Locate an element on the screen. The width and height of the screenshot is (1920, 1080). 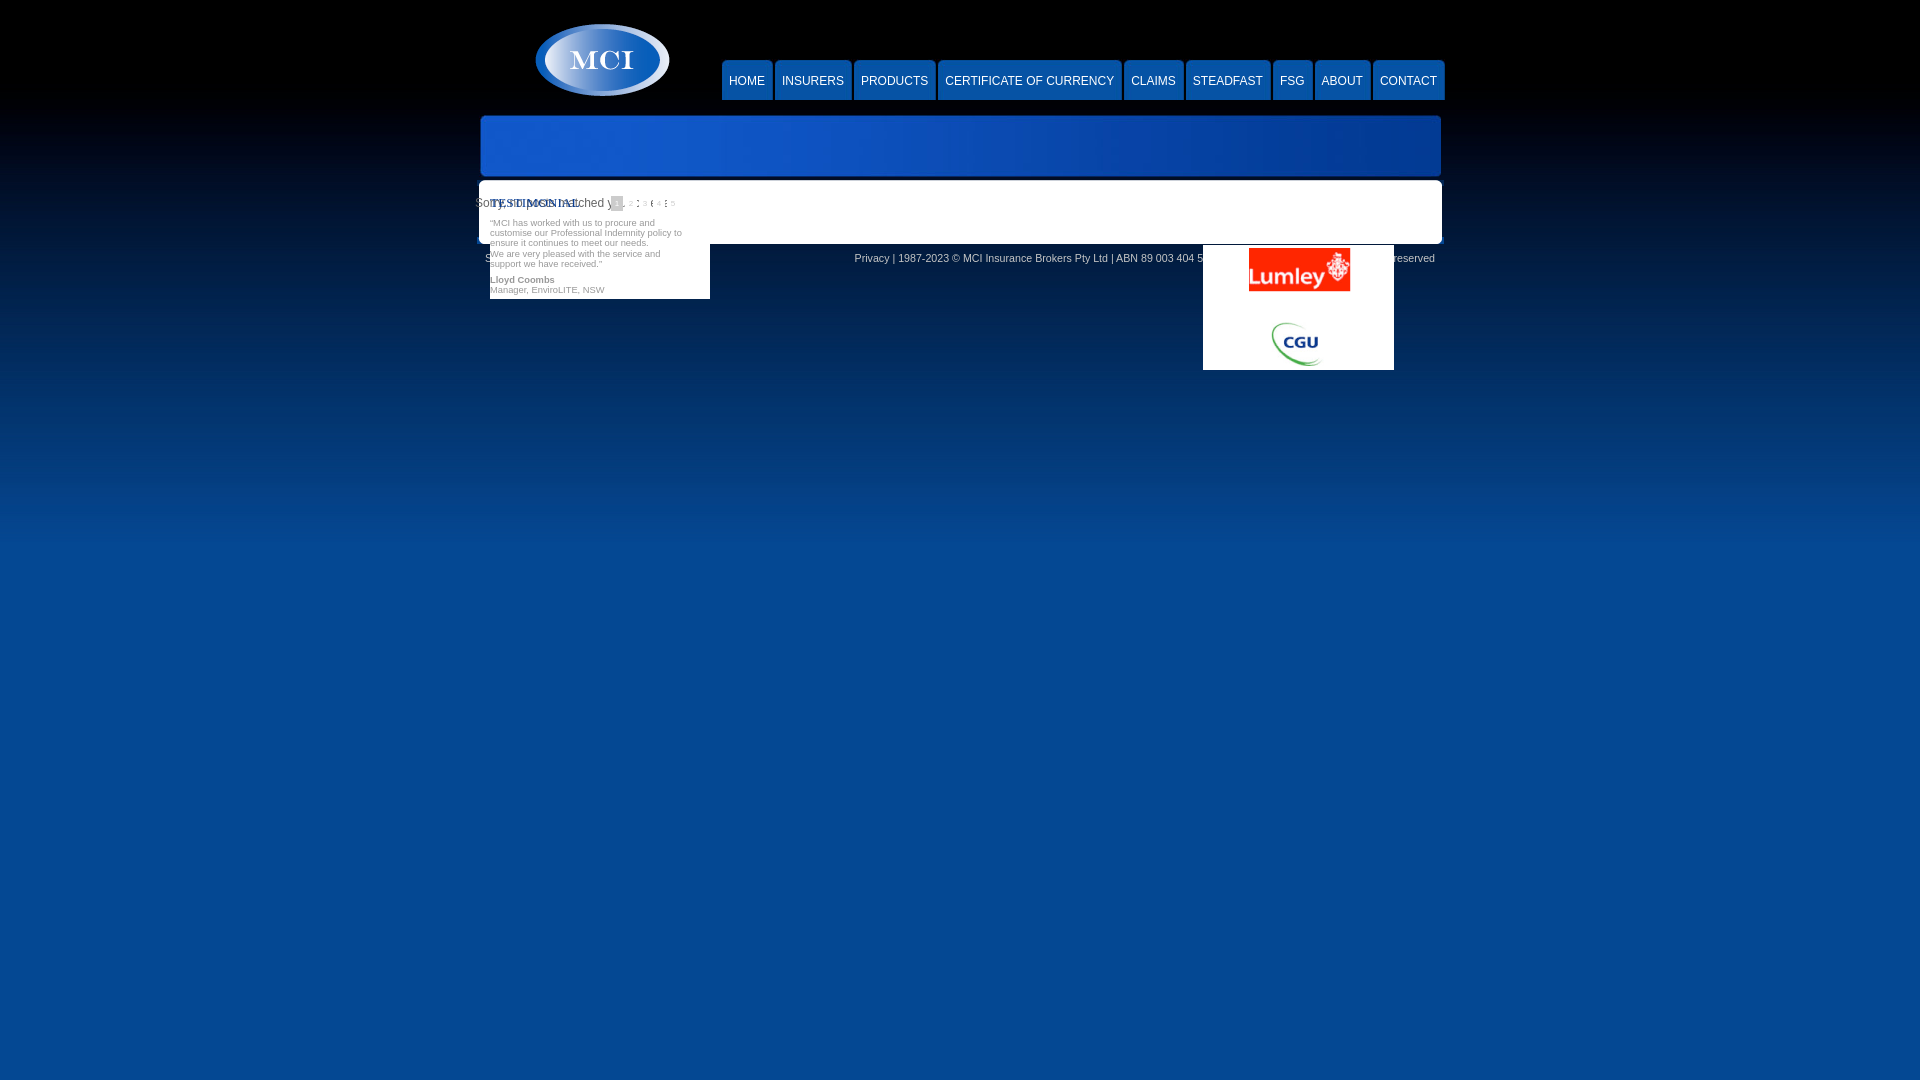
CERTIFICATE OF CURRENCY is located at coordinates (1030, 78).